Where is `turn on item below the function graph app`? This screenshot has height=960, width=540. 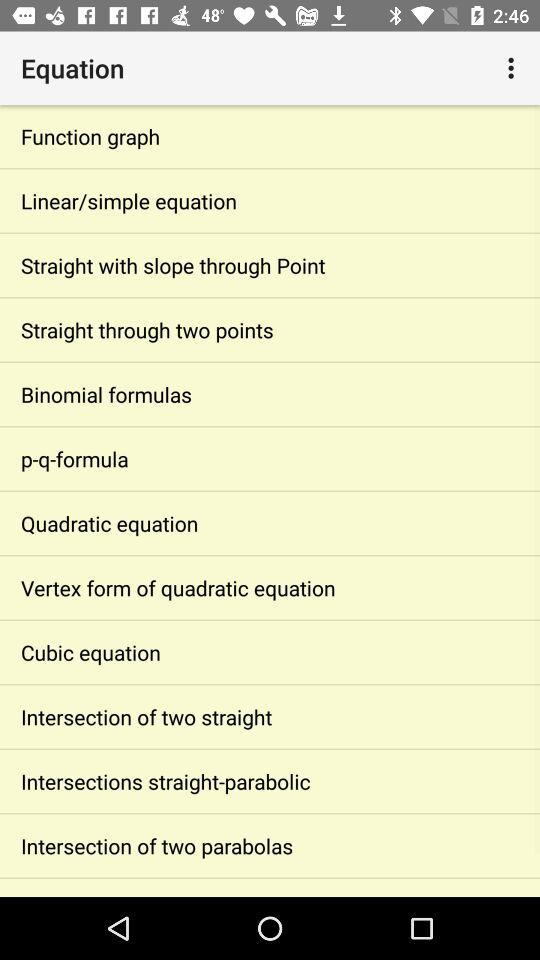
turn on item below the function graph app is located at coordinates (270, 200).